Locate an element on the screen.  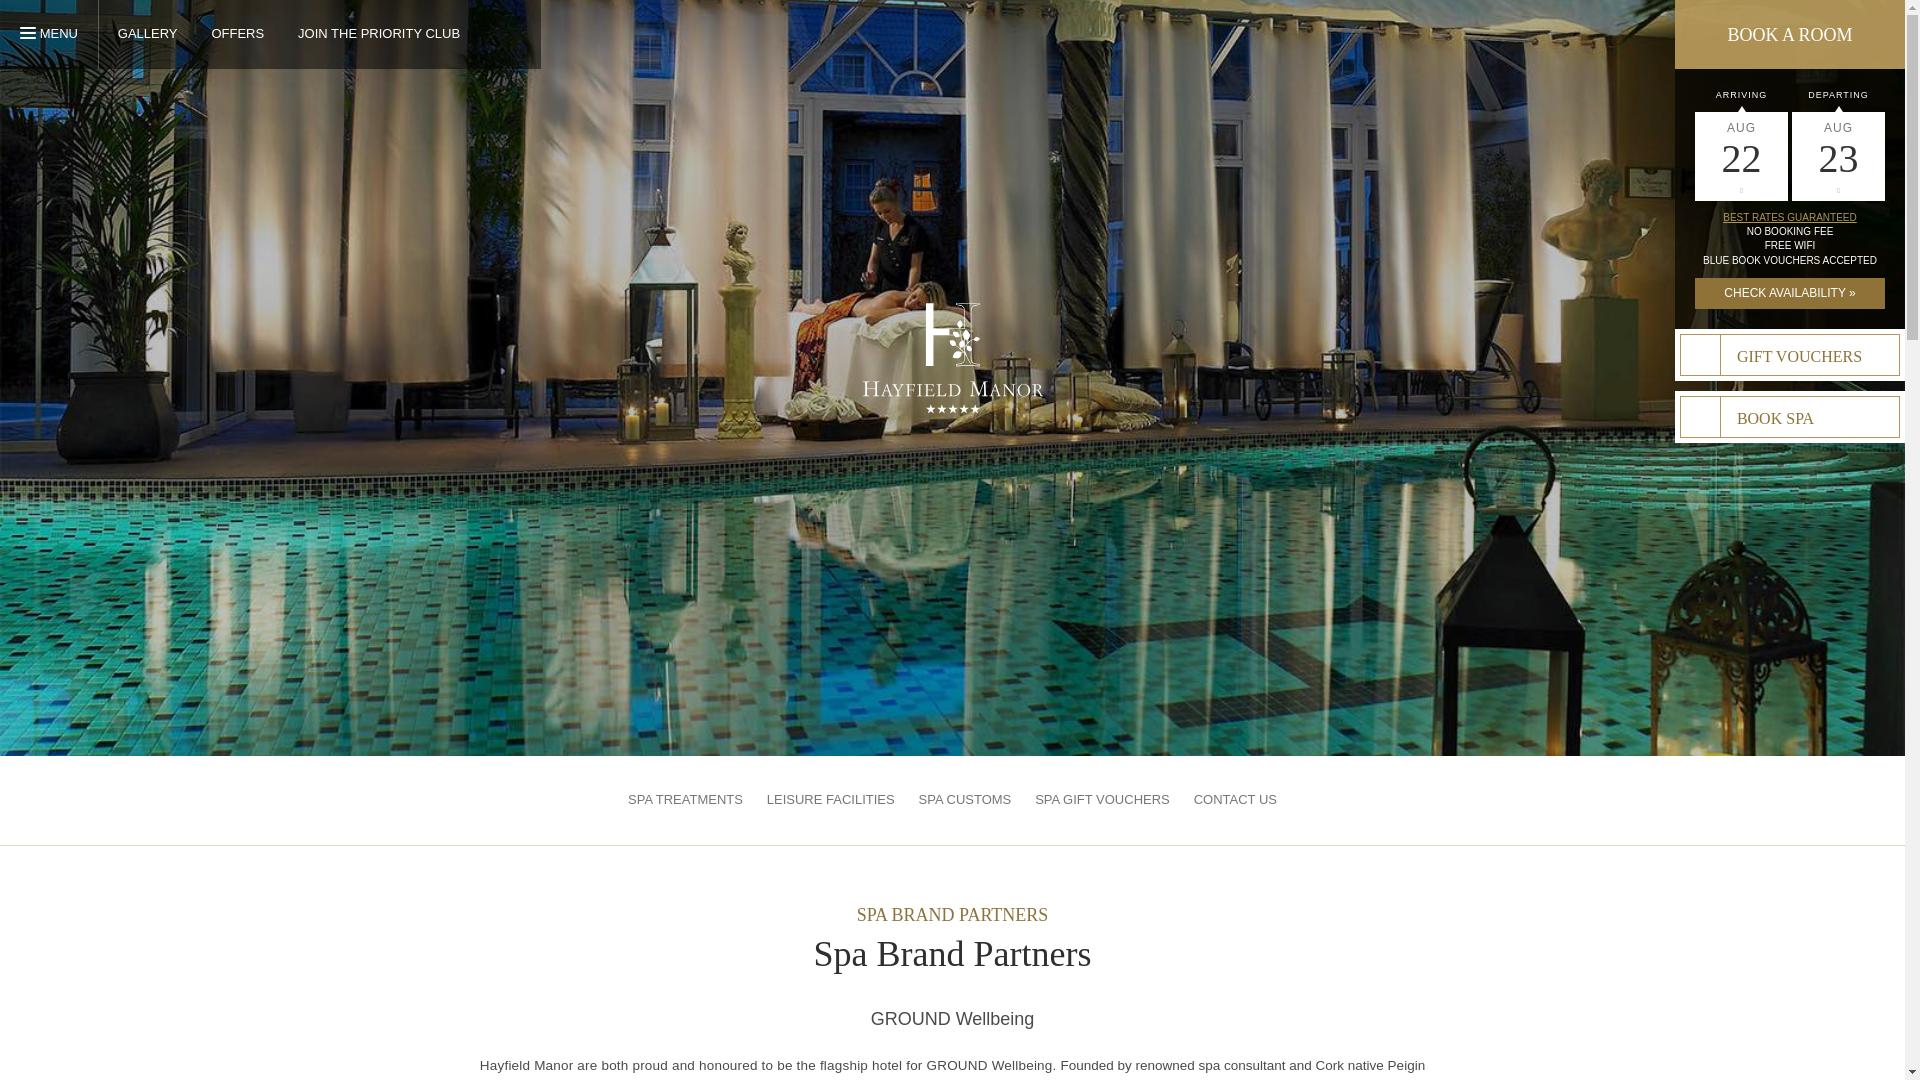
OFFERS is located at coordinates (1790, 417).